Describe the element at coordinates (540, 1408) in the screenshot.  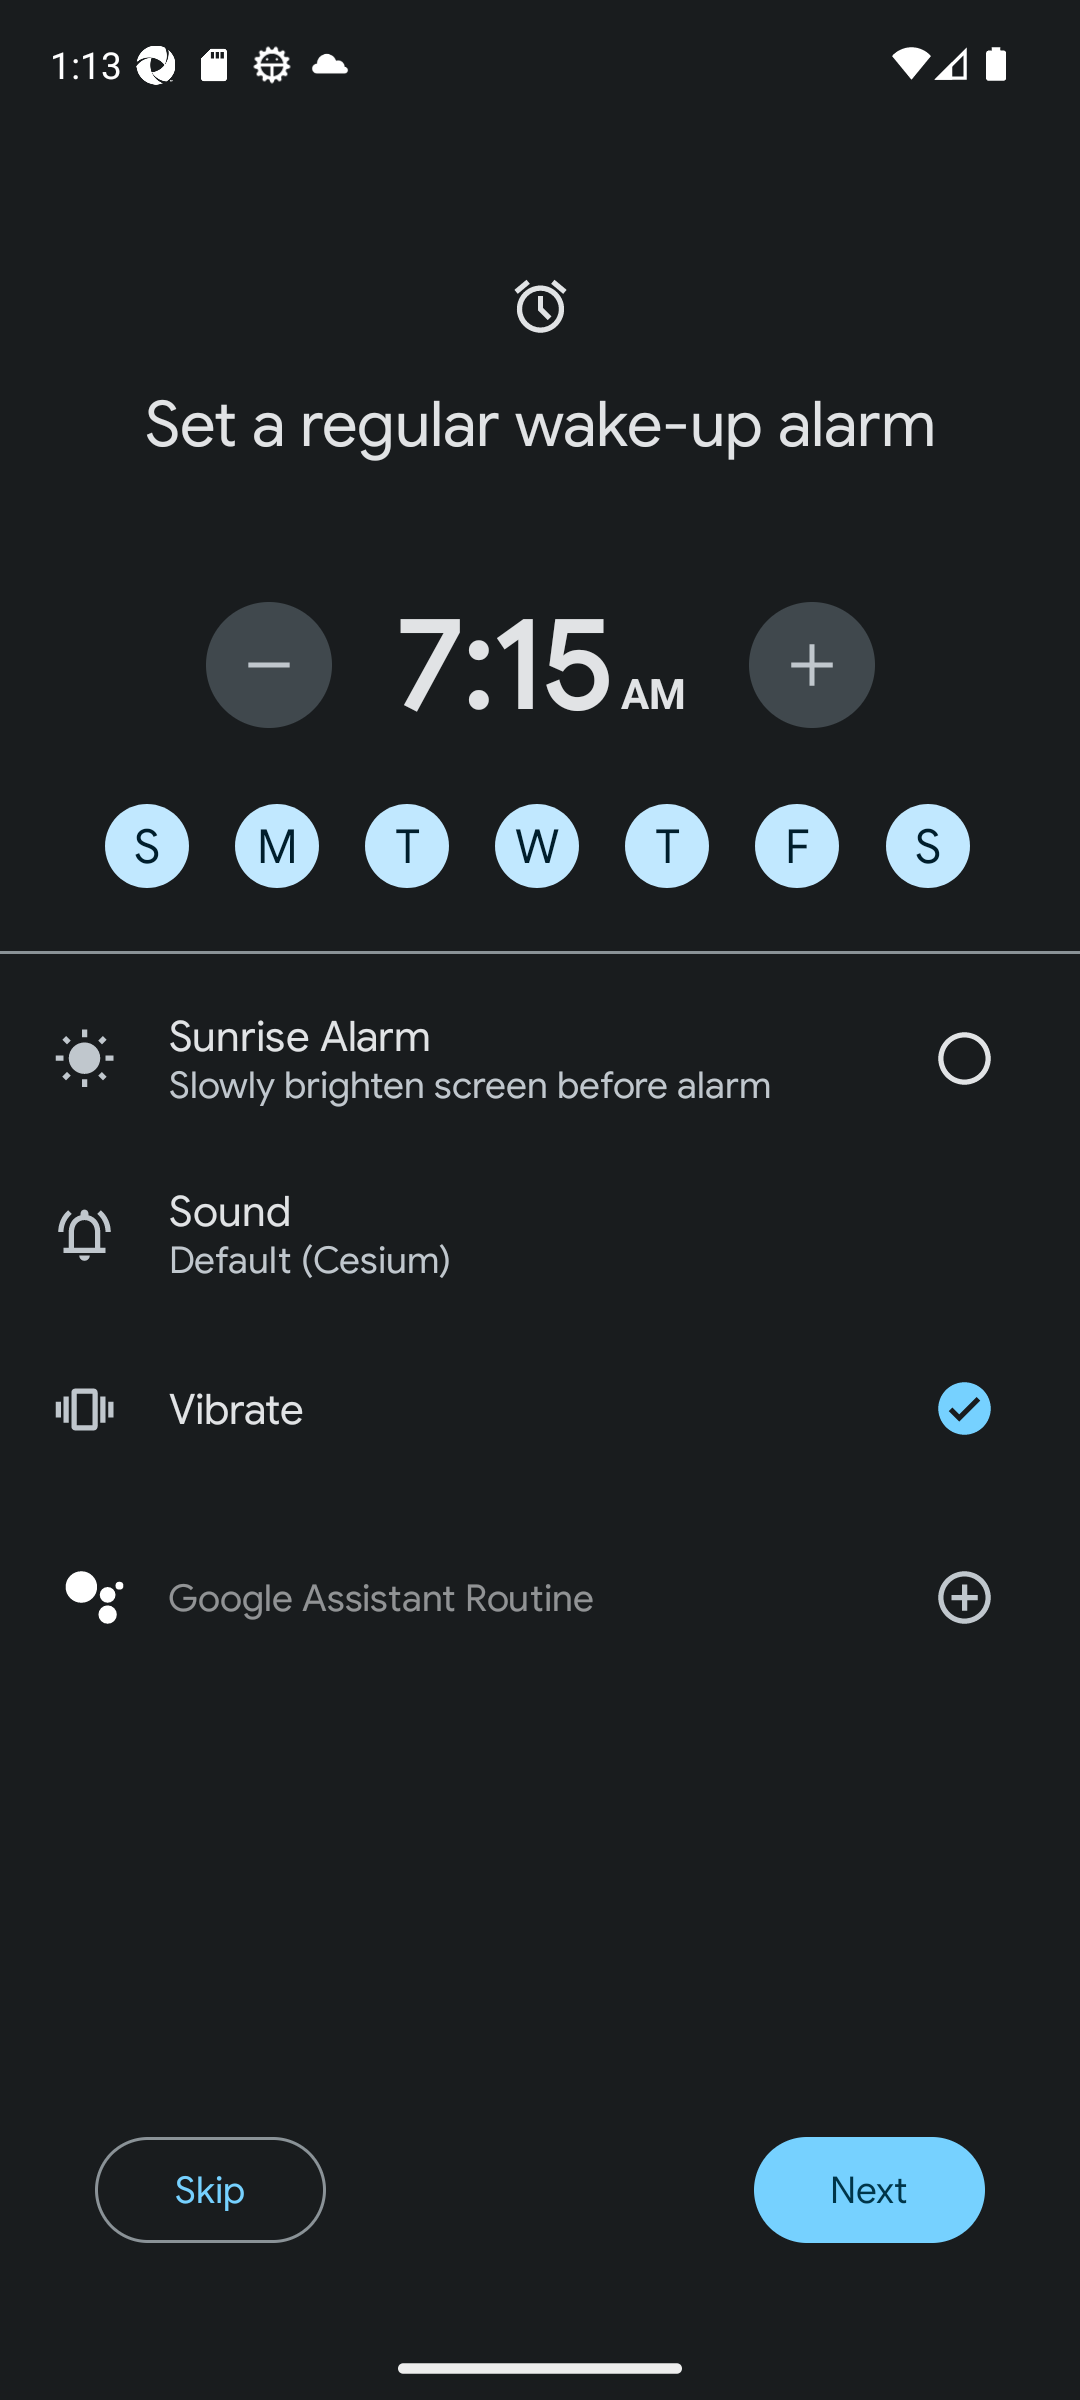
I see `Vibrate` at that location.